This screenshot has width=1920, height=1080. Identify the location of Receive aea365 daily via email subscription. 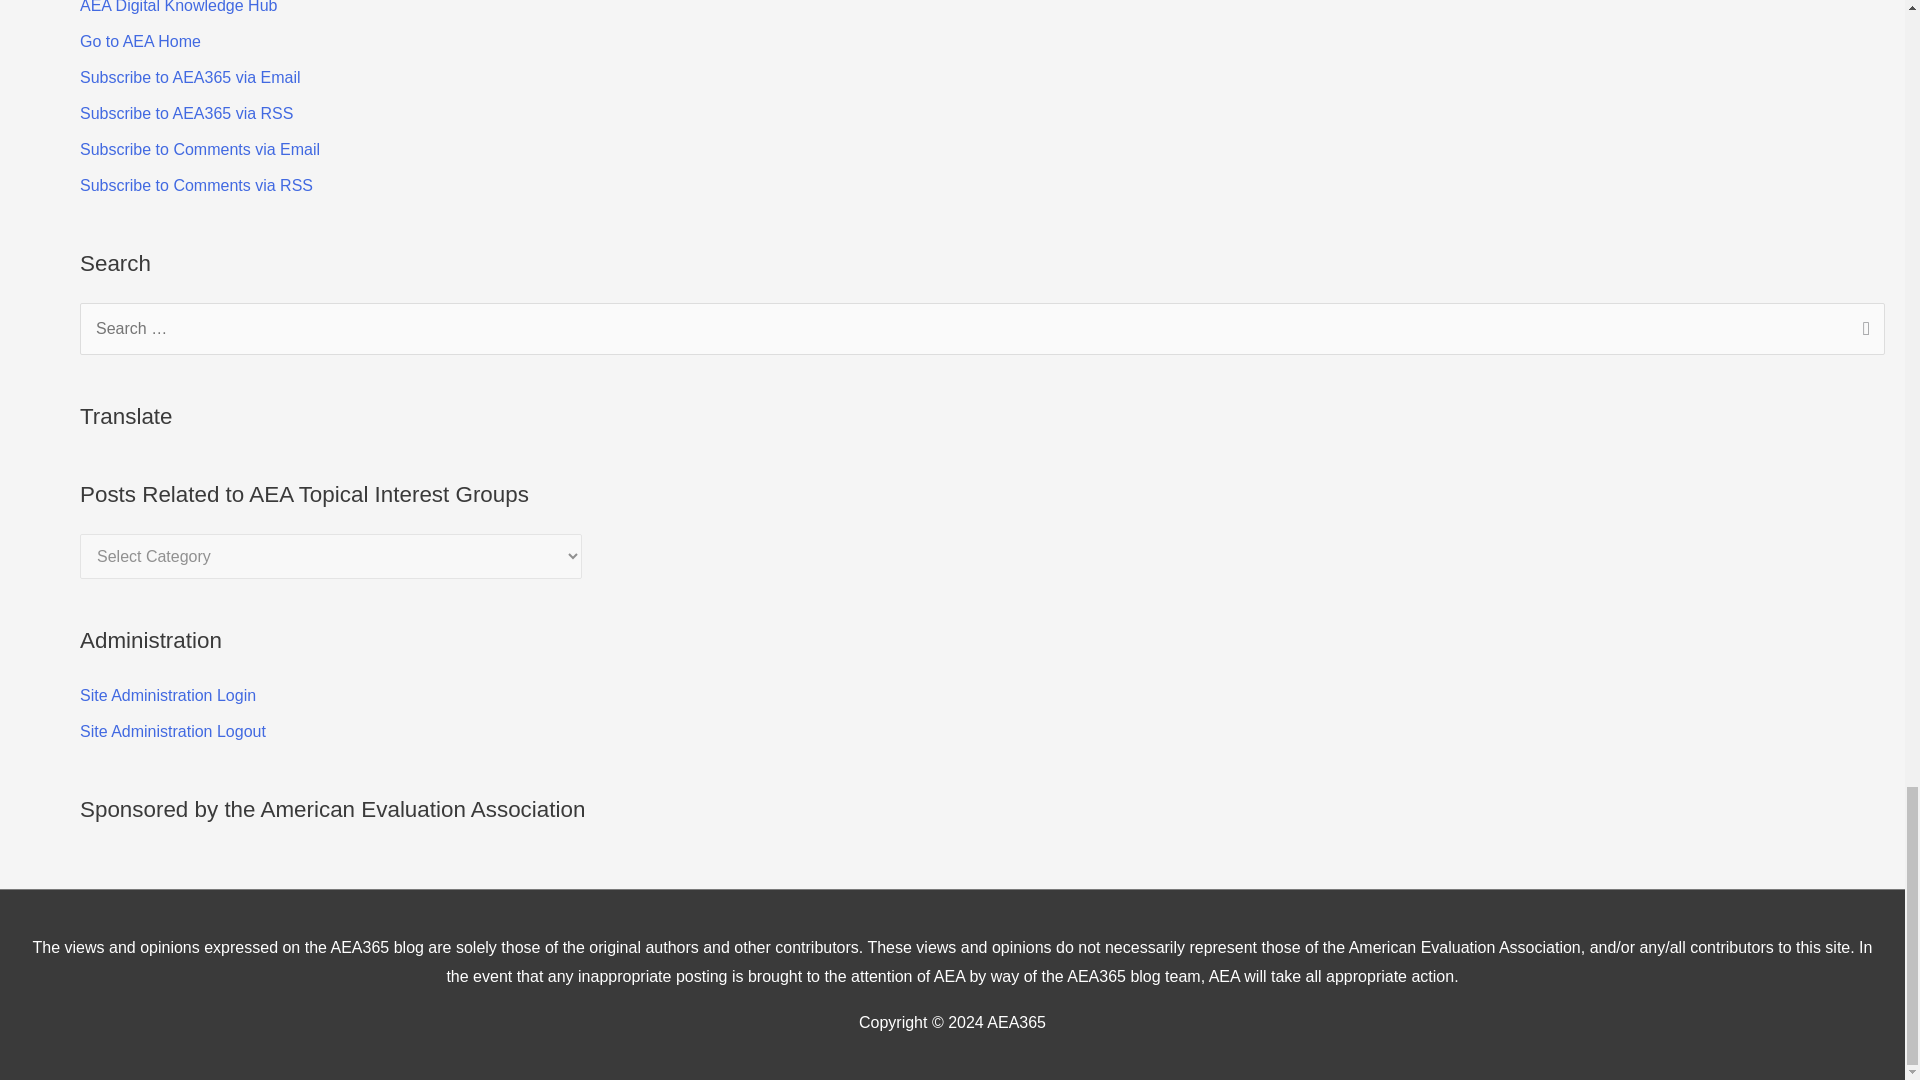
(190, 78).